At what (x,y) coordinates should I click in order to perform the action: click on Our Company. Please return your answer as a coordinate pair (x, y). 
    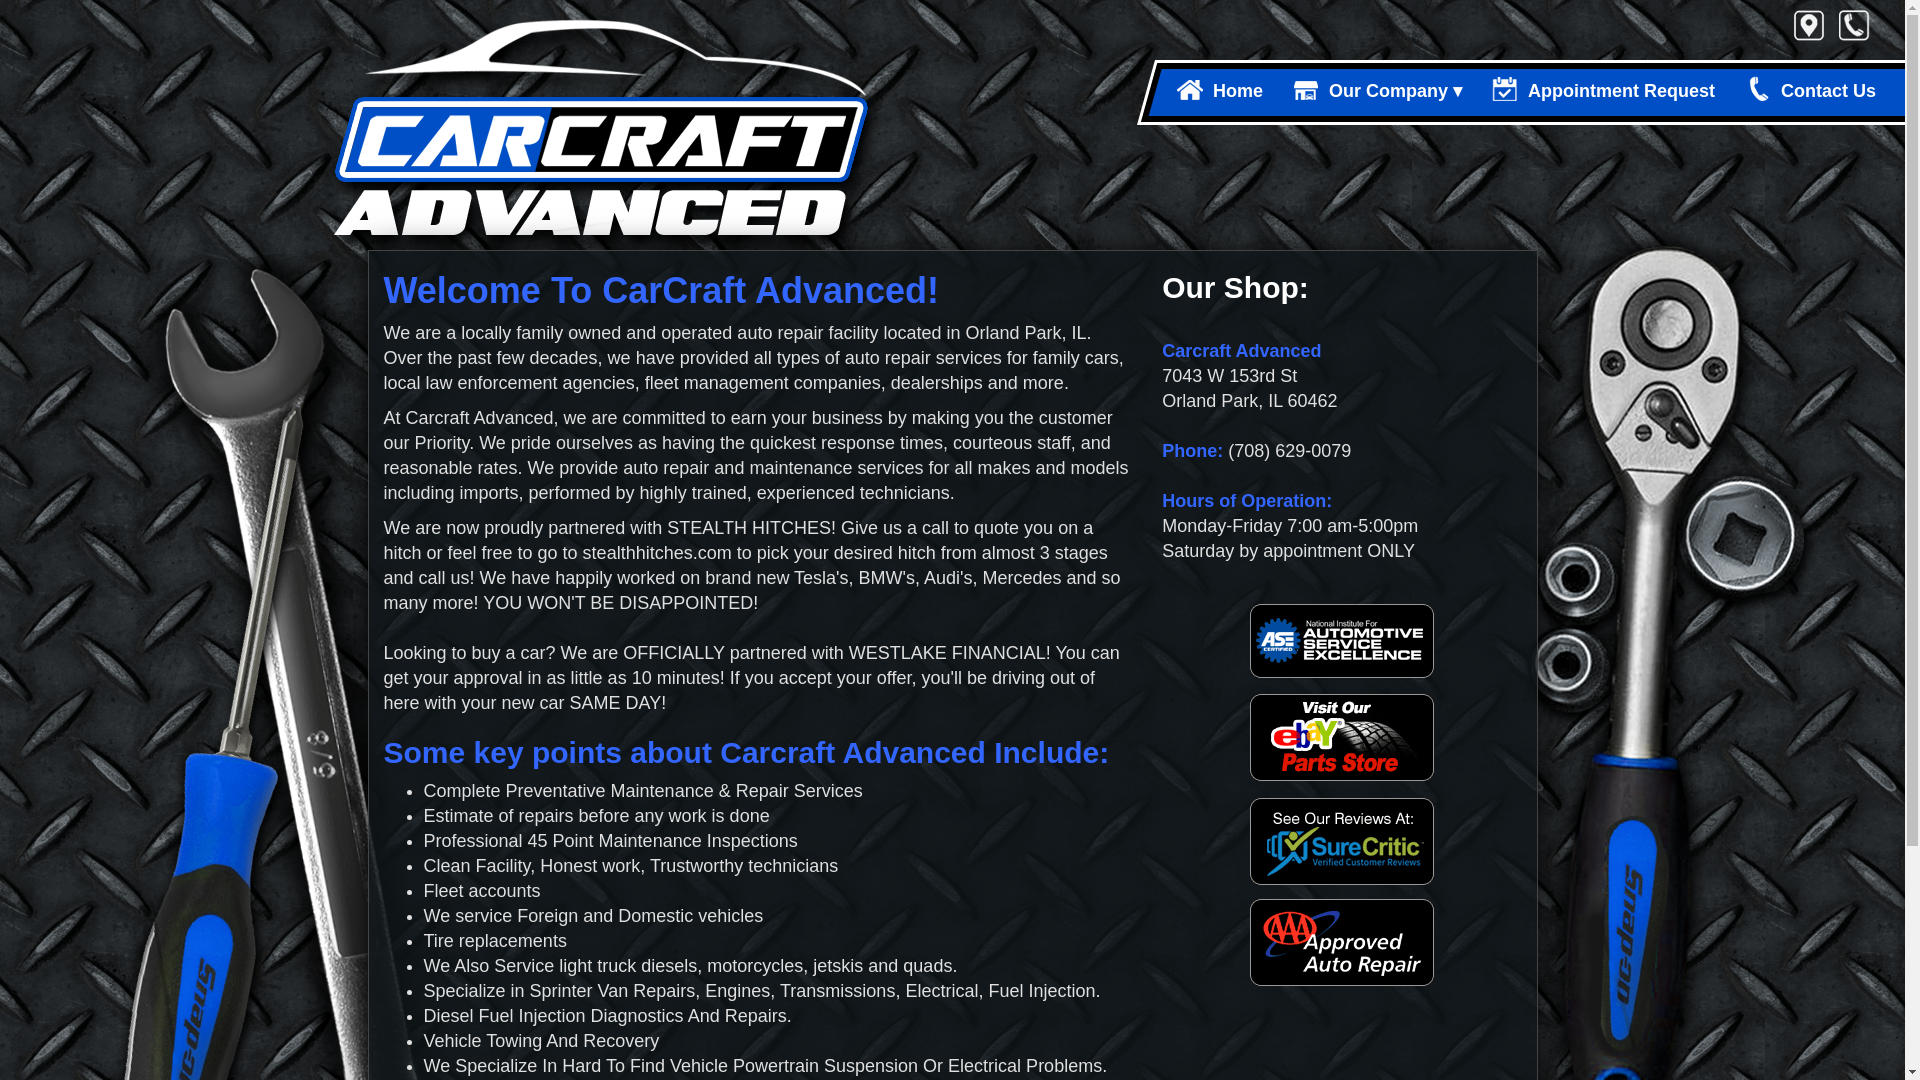
    Looking at the image, I should click on (1376, 92).